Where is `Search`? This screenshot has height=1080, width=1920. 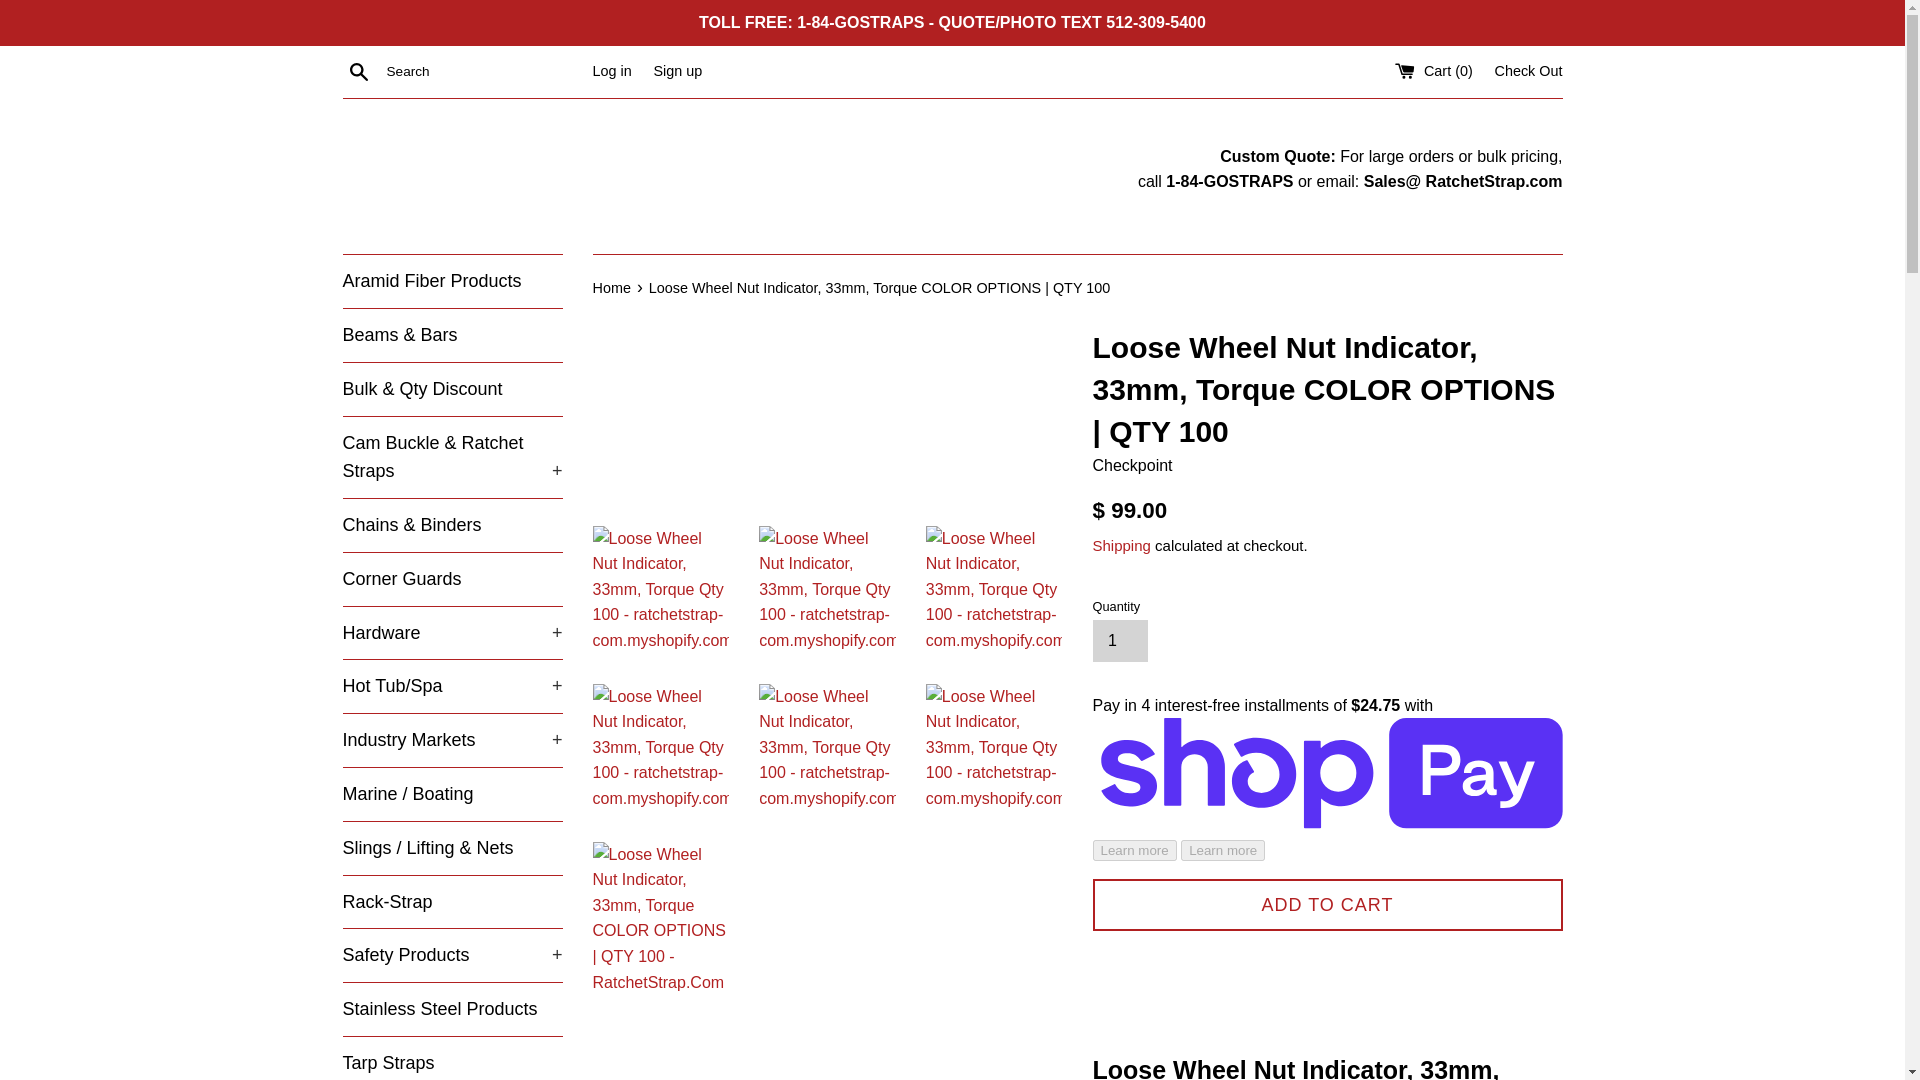
Search is located at coordinates (358, 71).